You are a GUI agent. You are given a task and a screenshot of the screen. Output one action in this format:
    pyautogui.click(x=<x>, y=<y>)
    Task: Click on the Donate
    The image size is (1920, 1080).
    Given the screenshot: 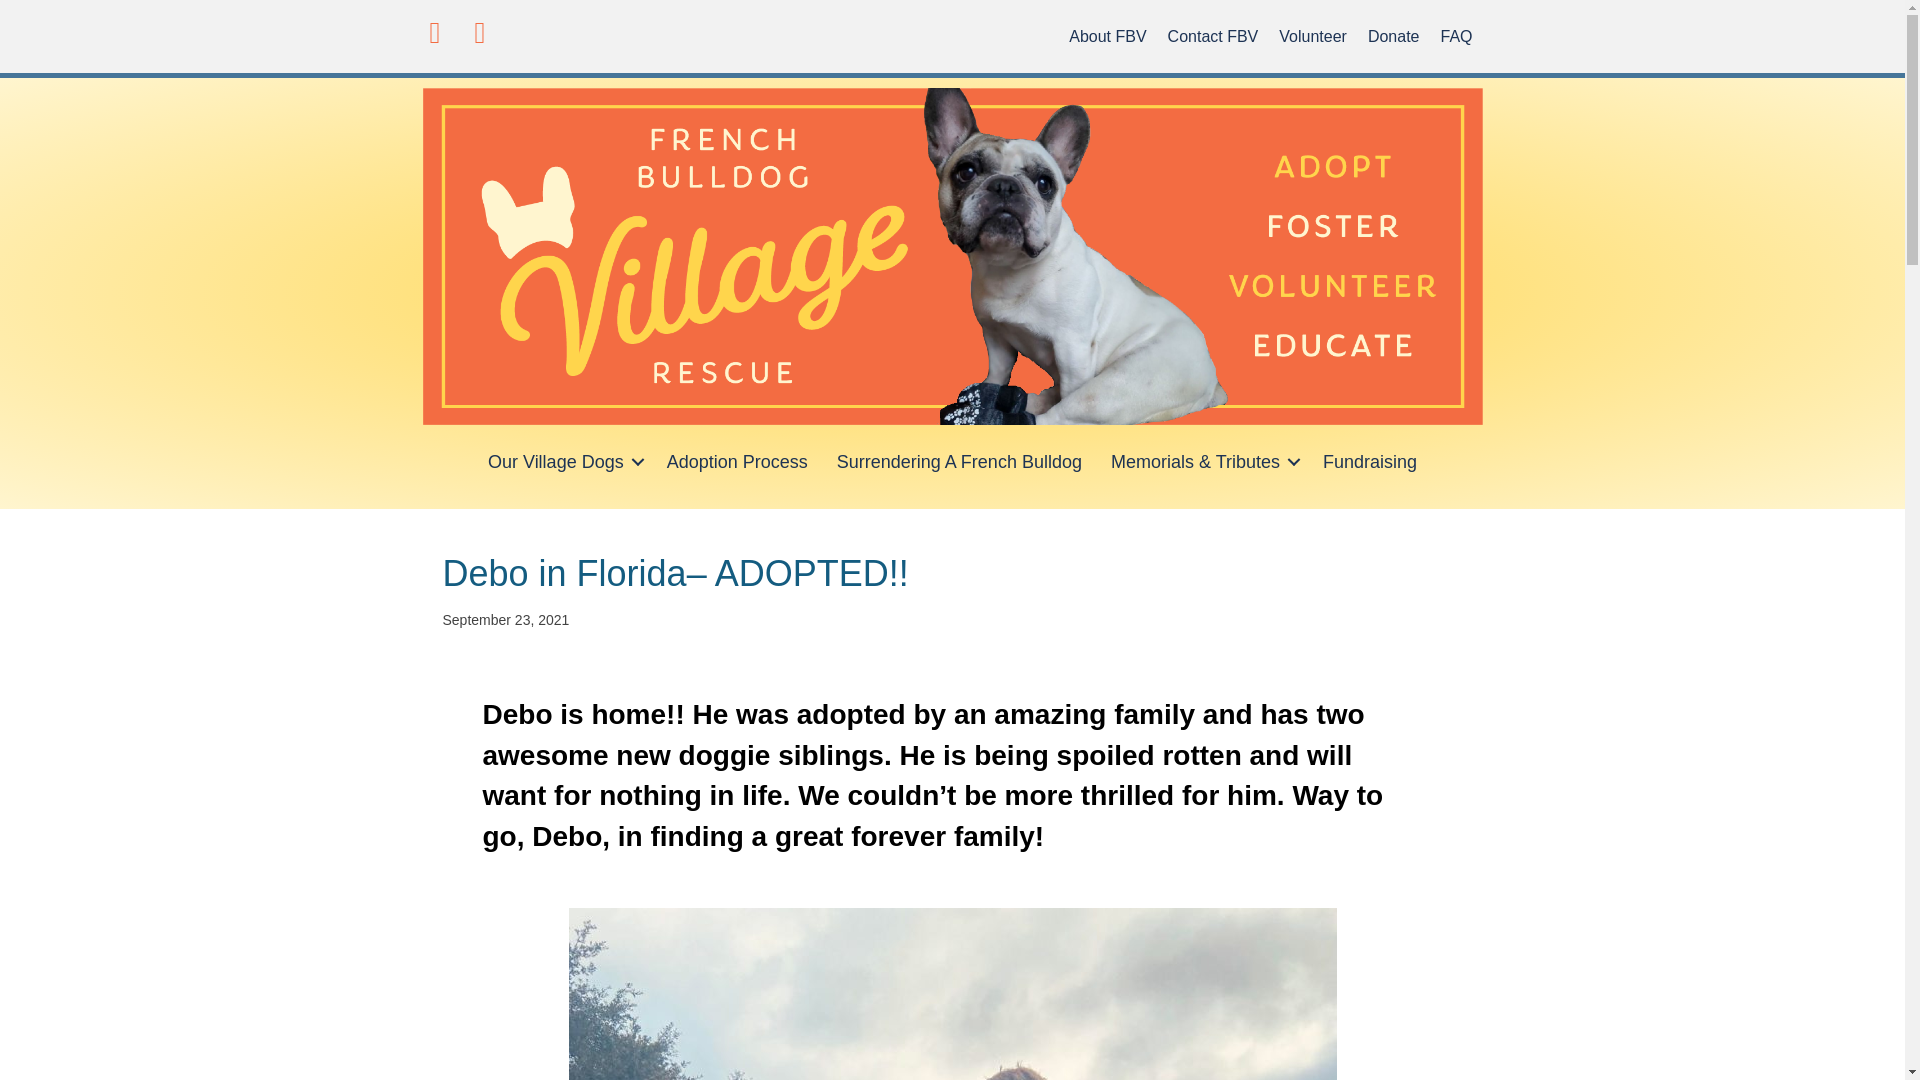 What is the action you would take?
    pyautogui.click(x=1394, y=36)
    